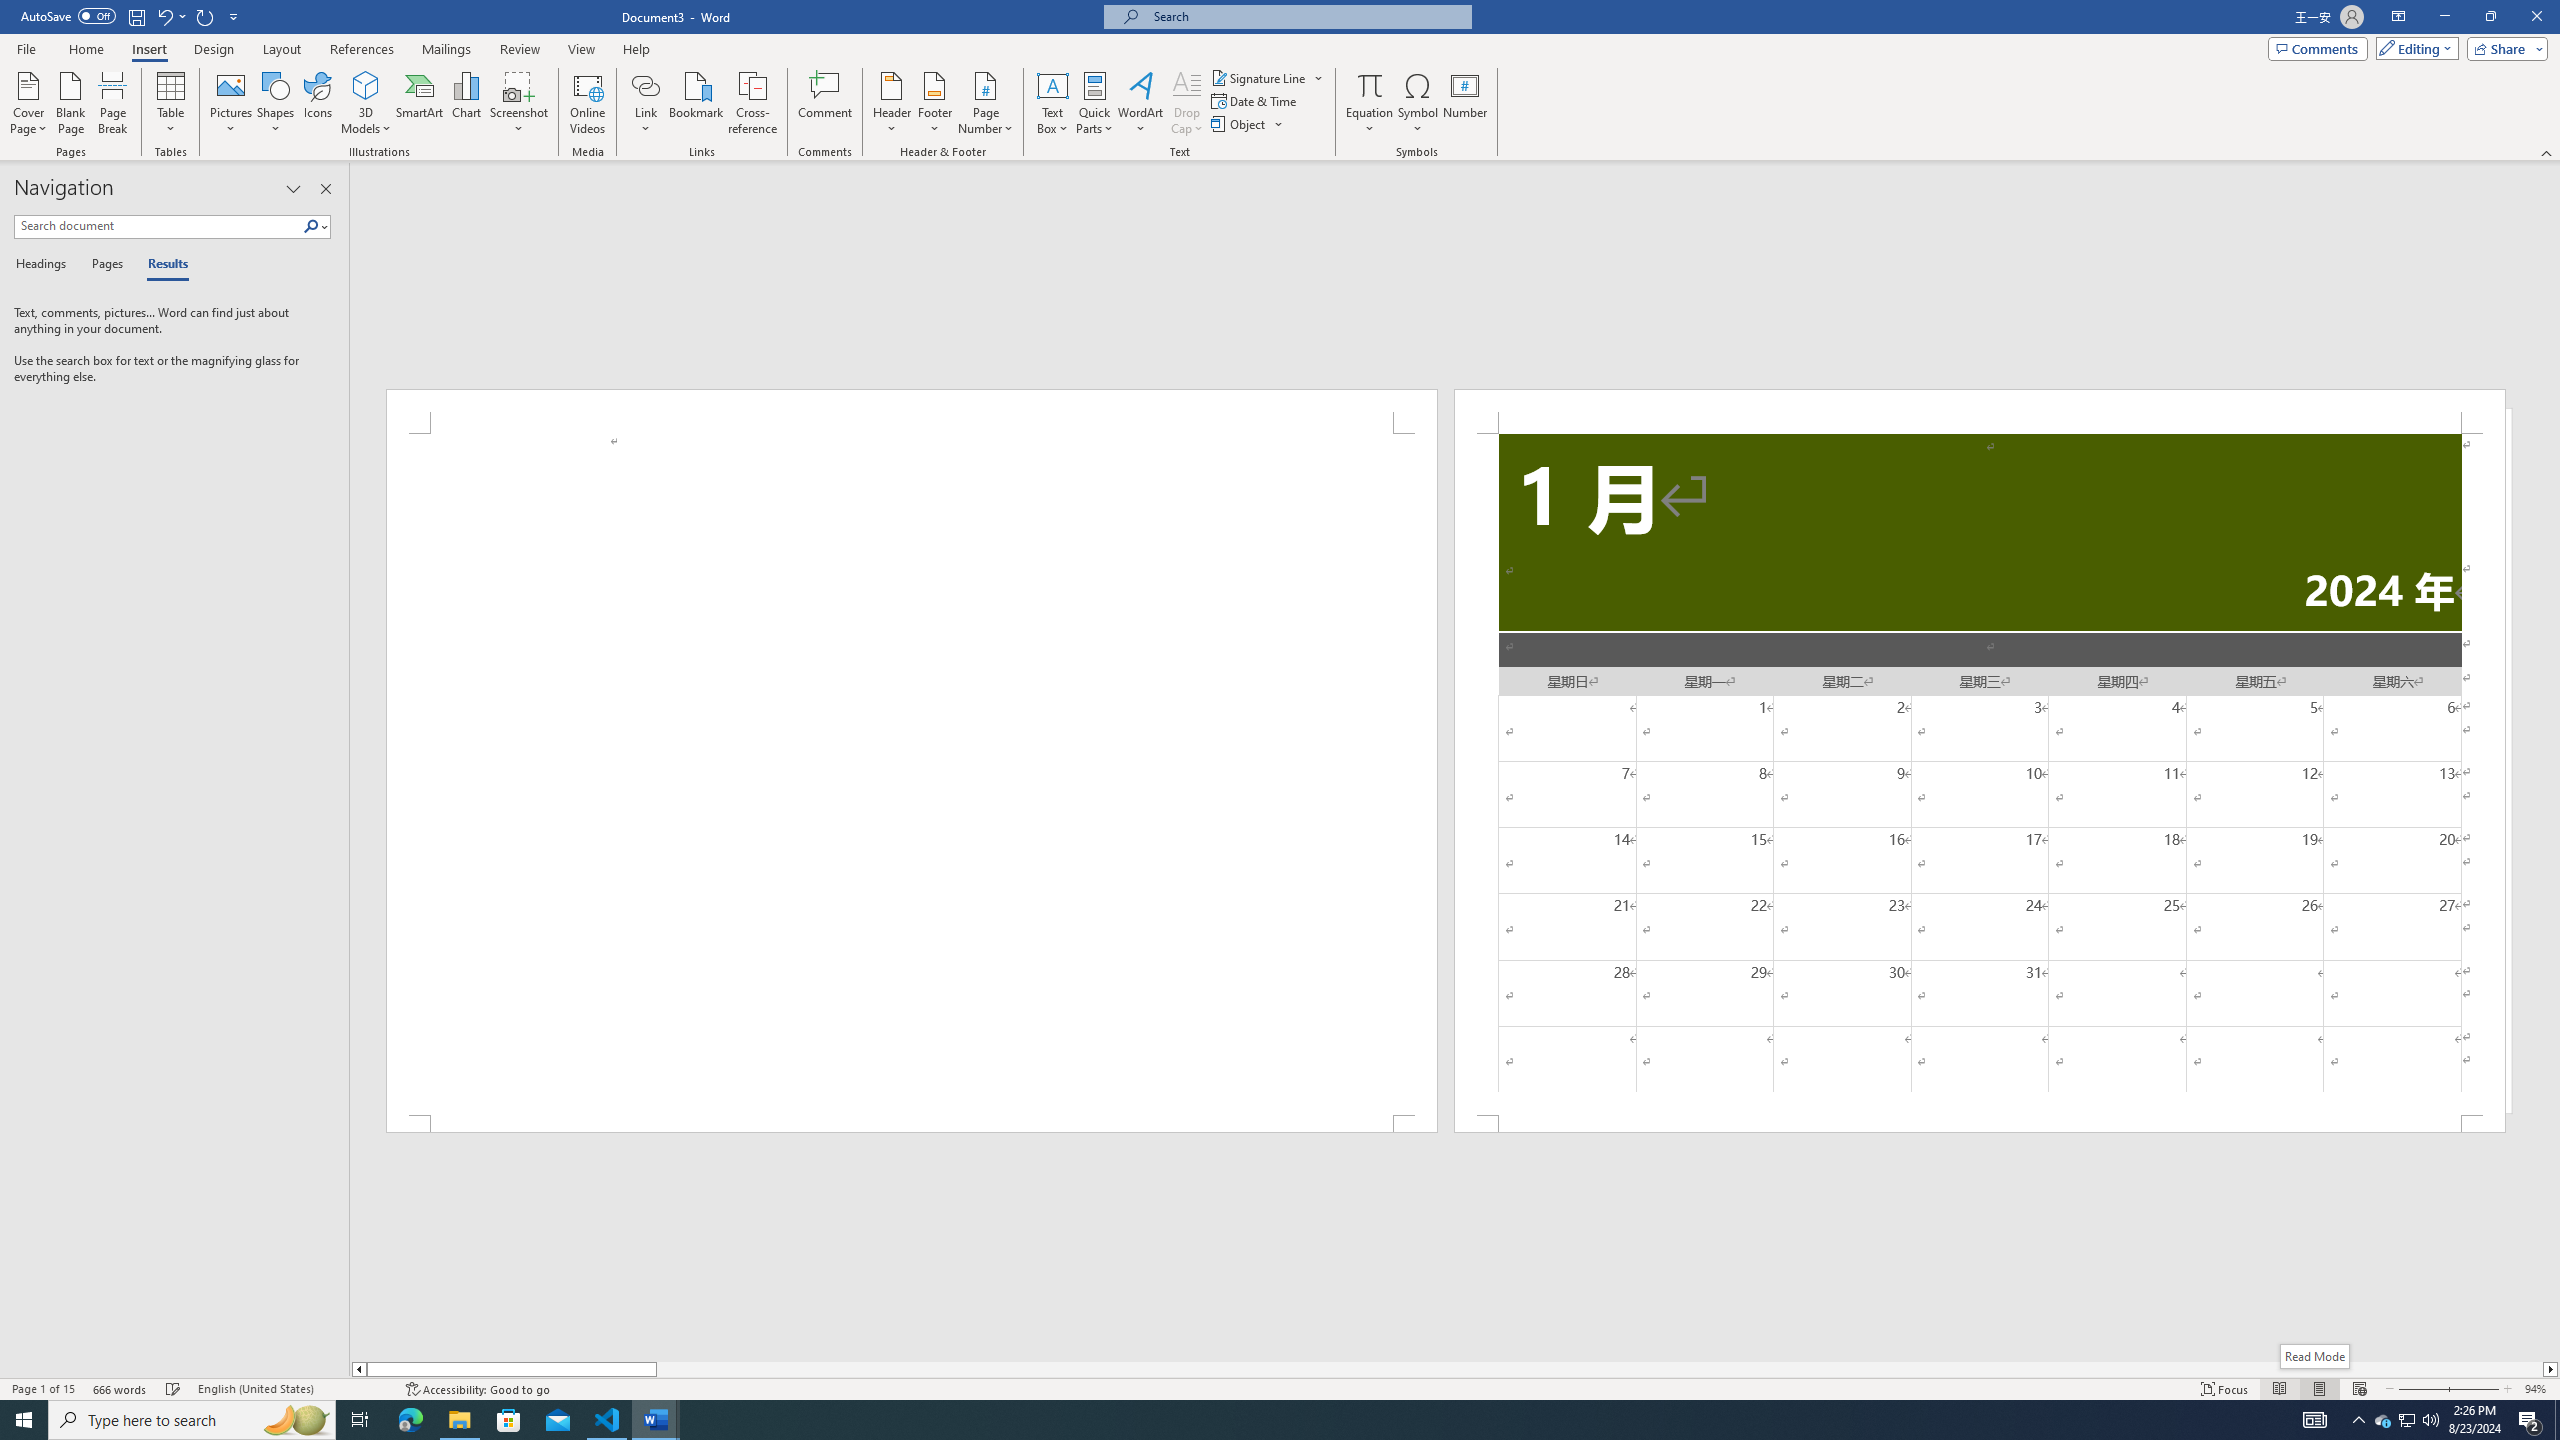 Image resolution: width=2560 pixels, height=1440 pixels. What do you see at coordinates (72, 103) in the screenshot?
I see `Blank Page` at bounding box center [72, 103].